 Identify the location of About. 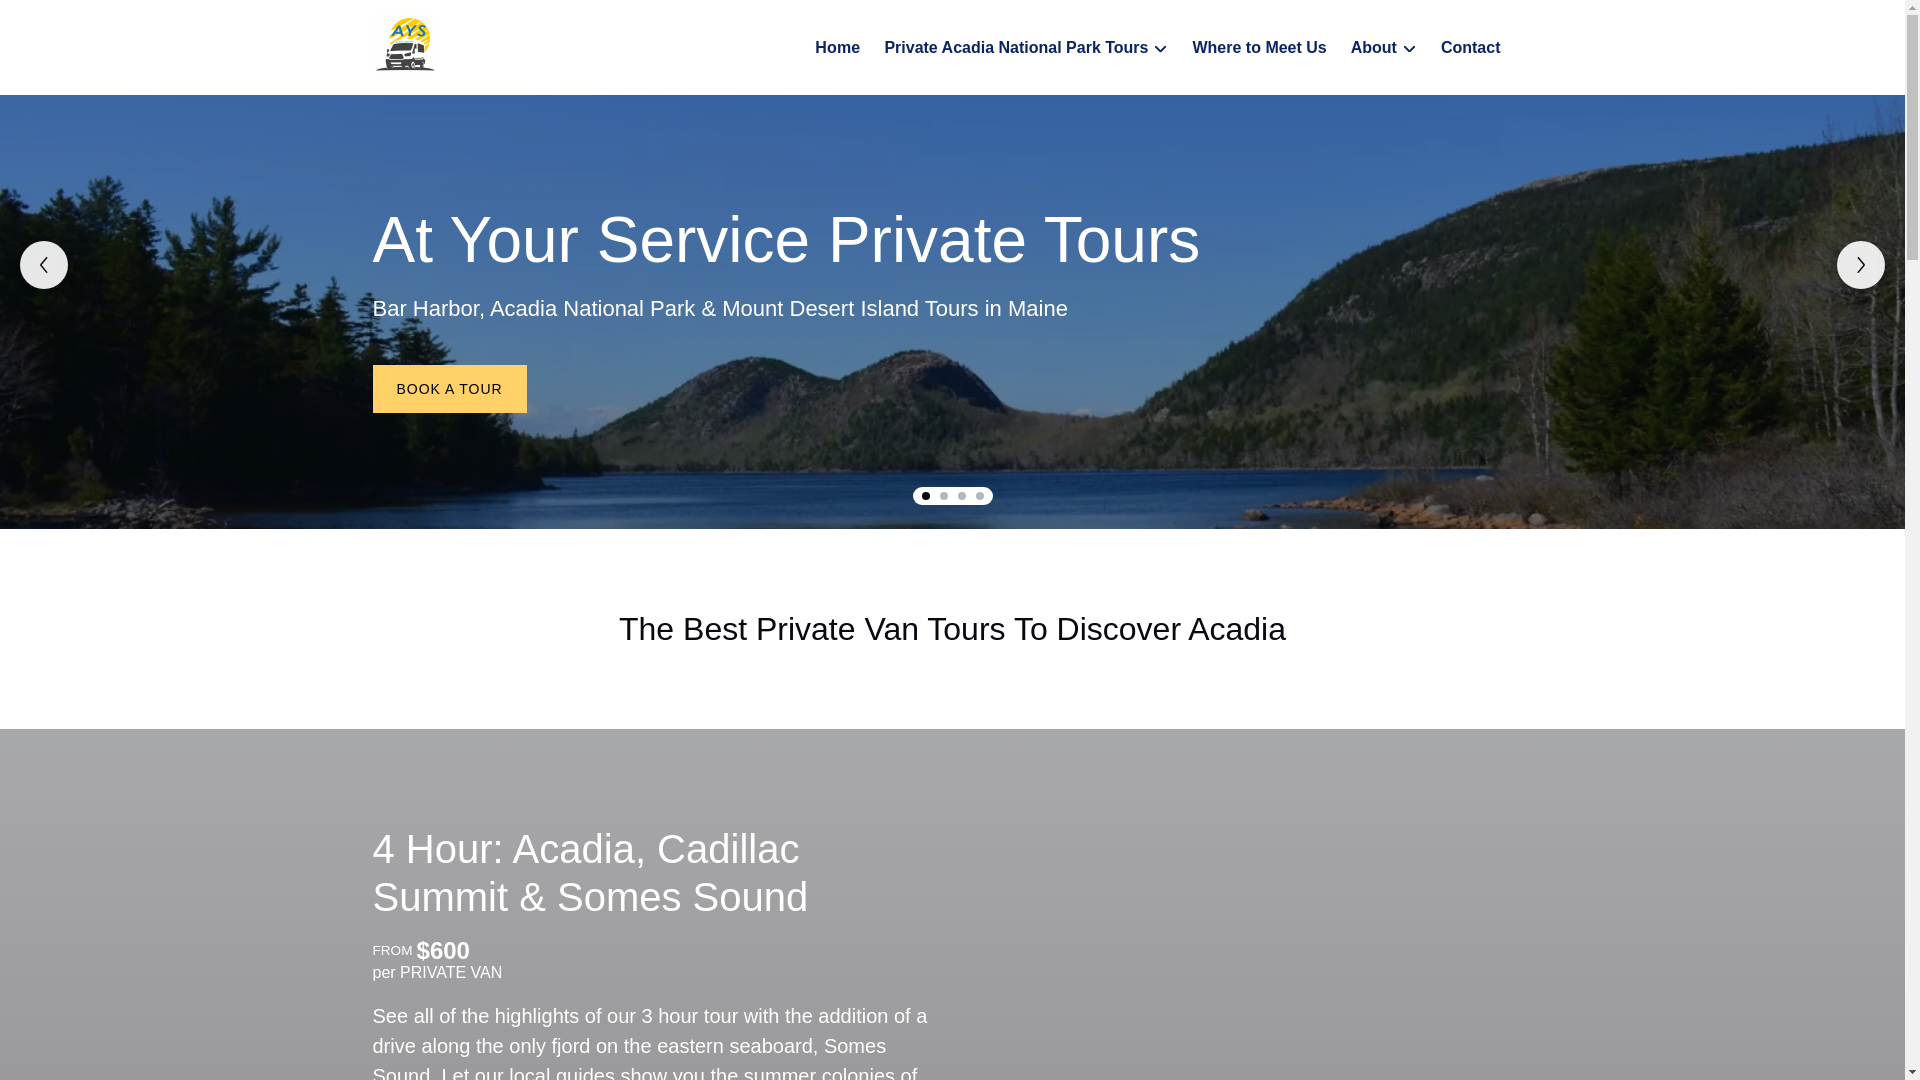
(1383, 48).